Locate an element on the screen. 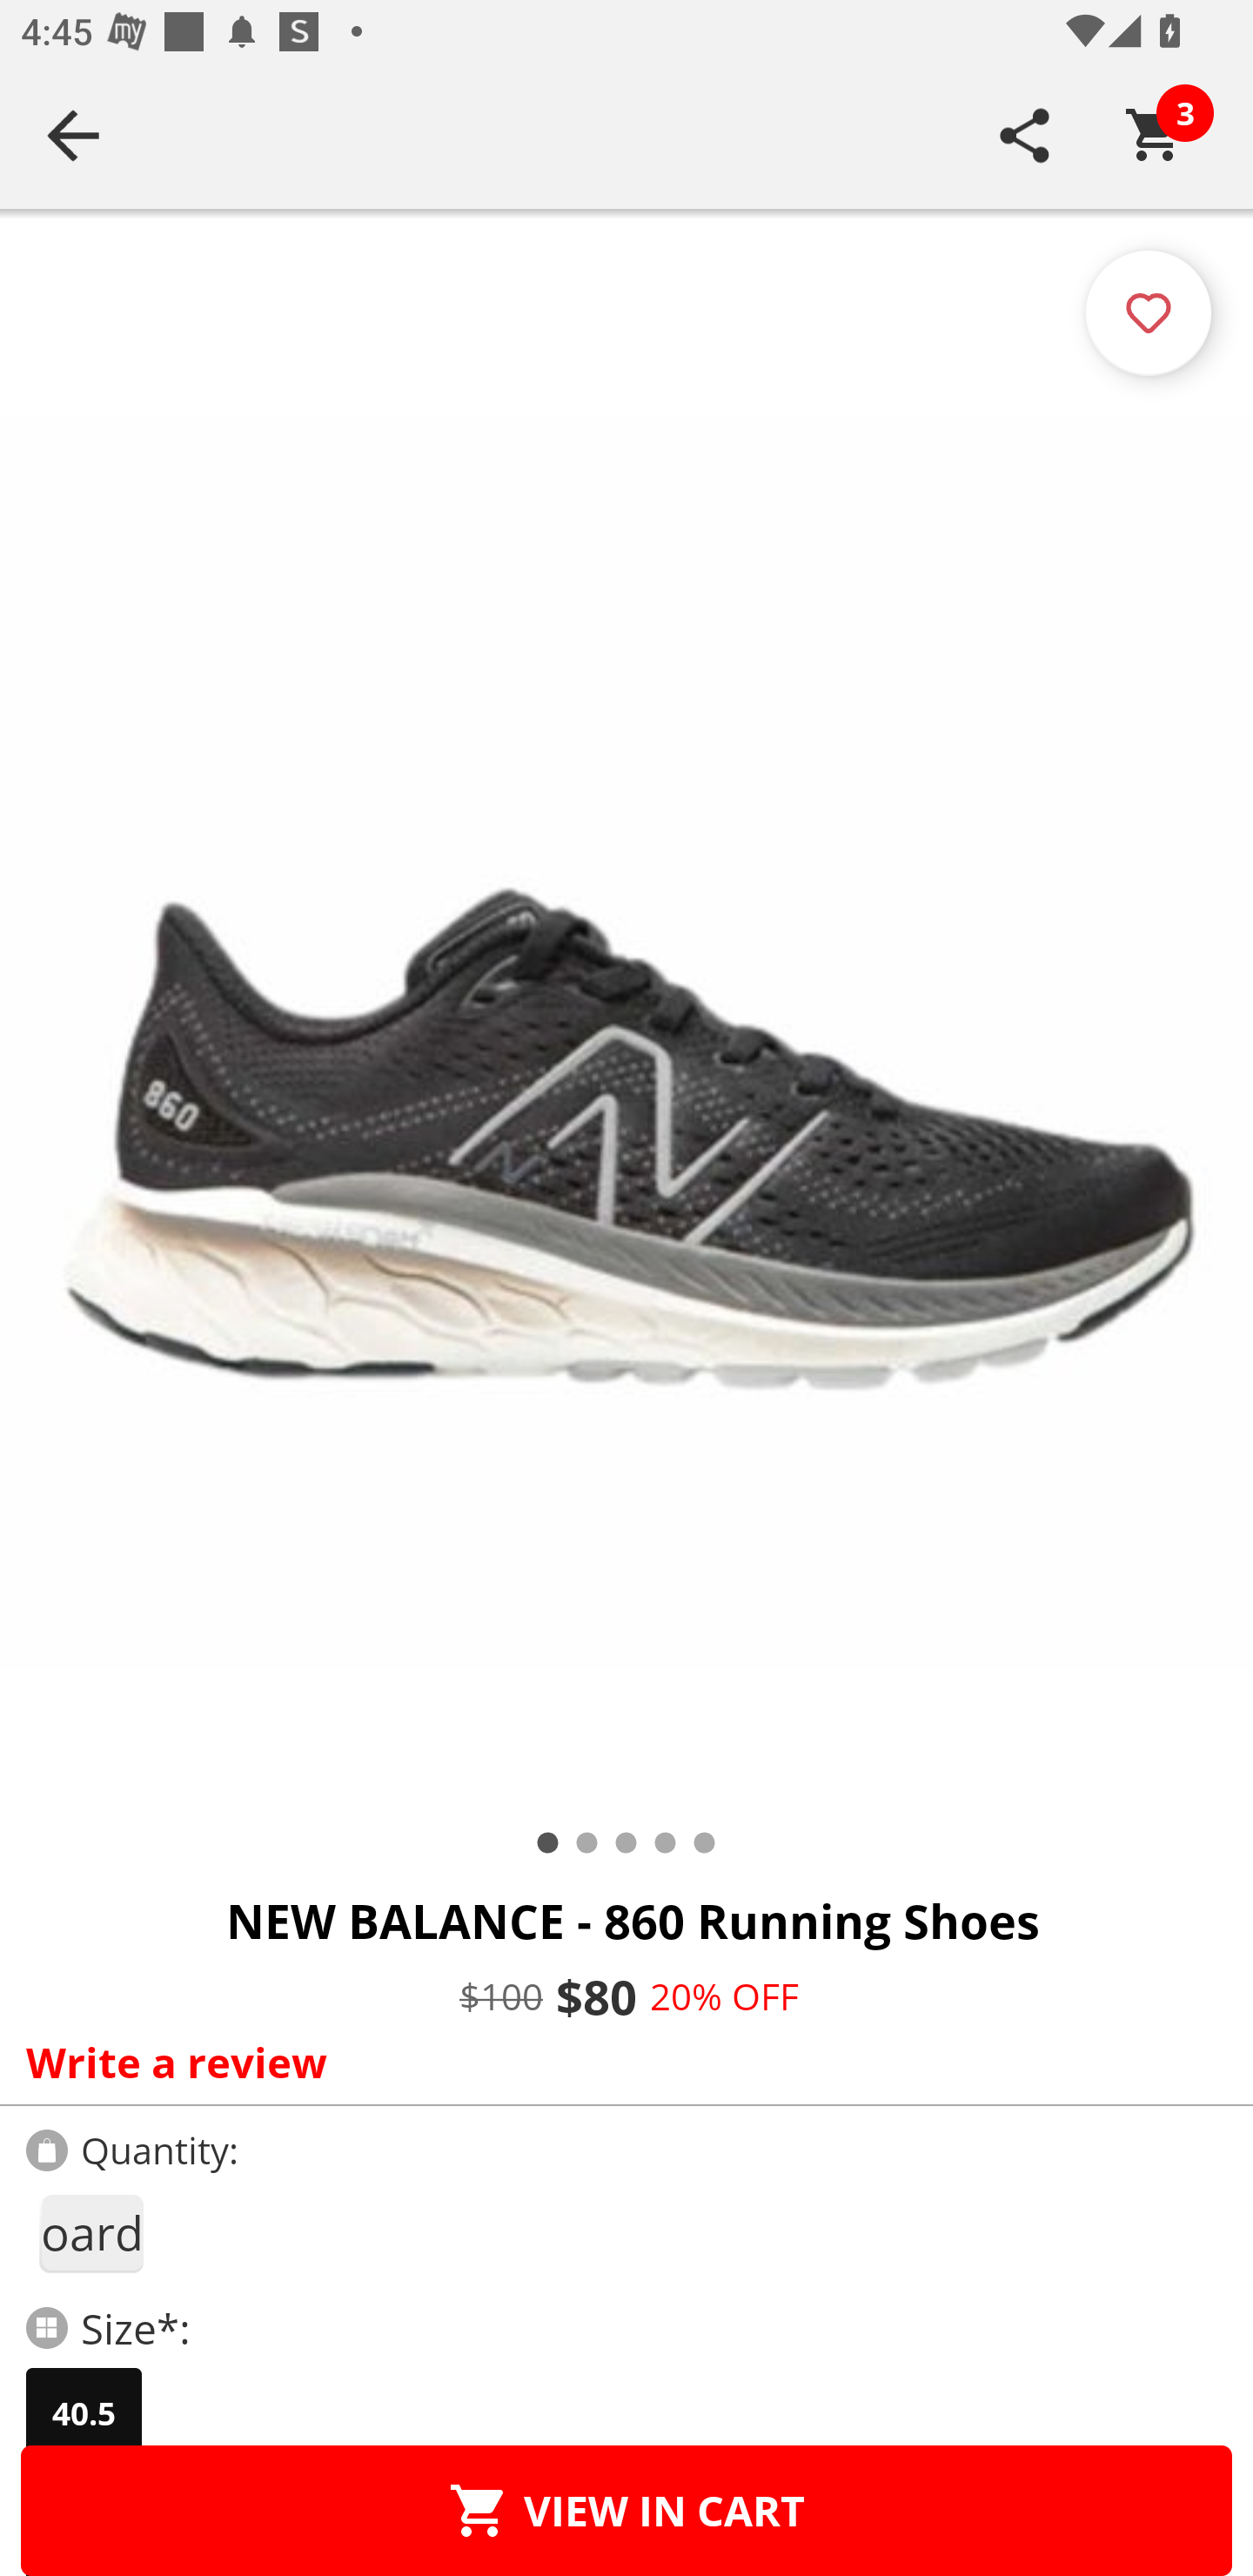  Write a review is located at coordinates (620, 2062).